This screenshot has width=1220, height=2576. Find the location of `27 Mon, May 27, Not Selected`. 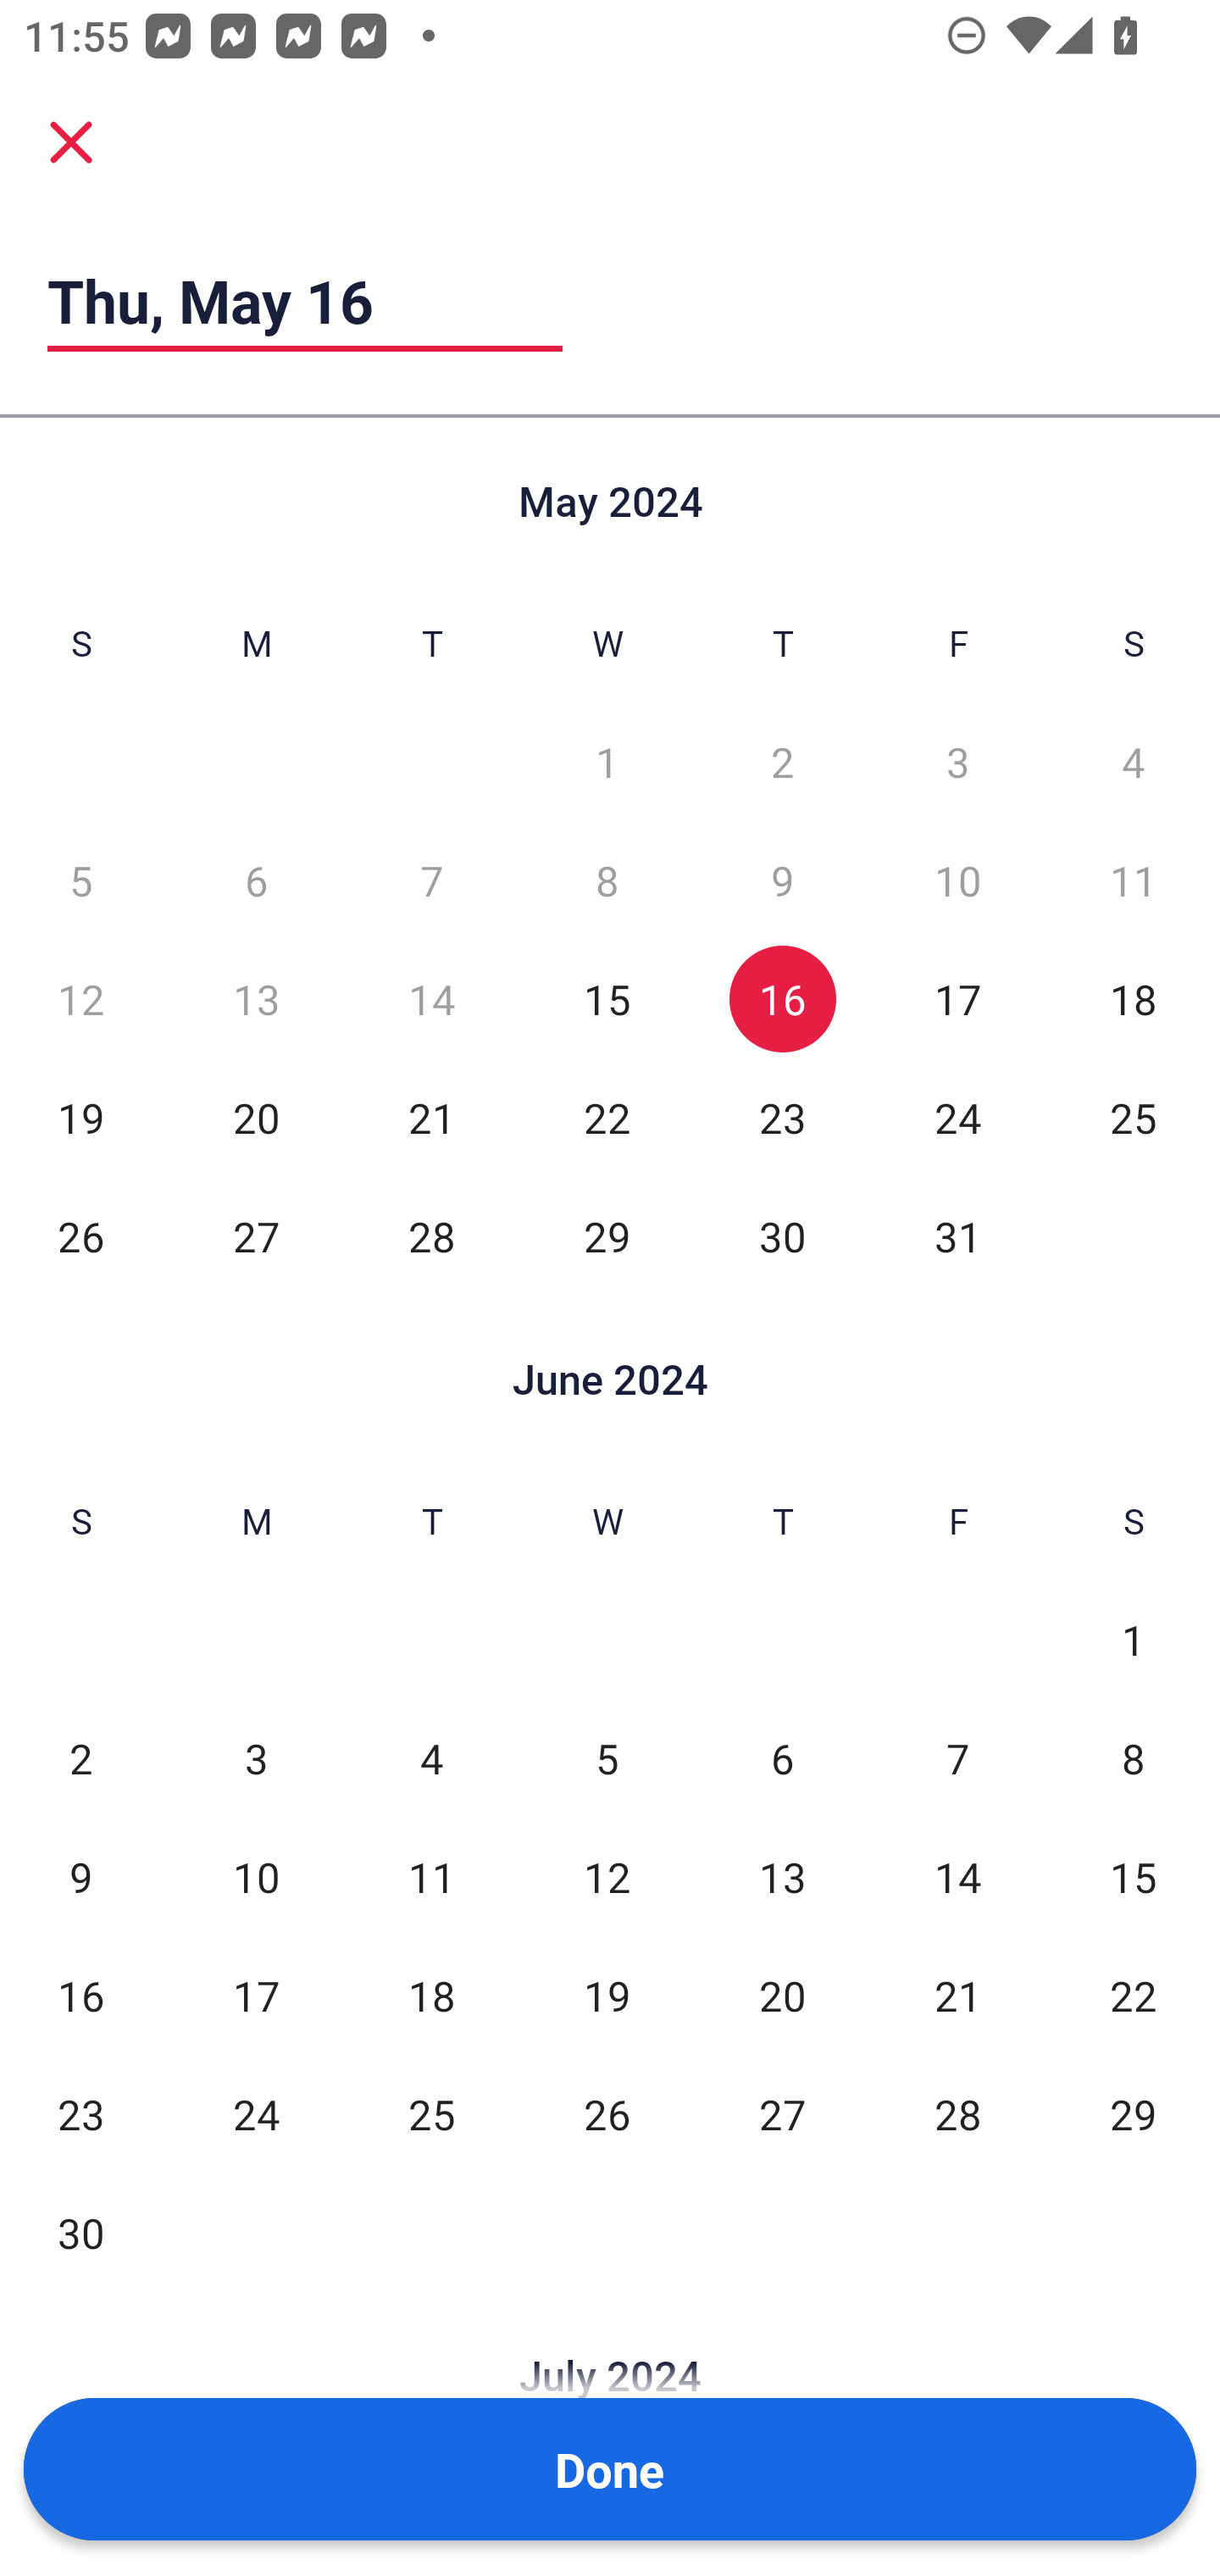

27 Mon, May 27, Not Selected is located at coordinates (256, 1236).